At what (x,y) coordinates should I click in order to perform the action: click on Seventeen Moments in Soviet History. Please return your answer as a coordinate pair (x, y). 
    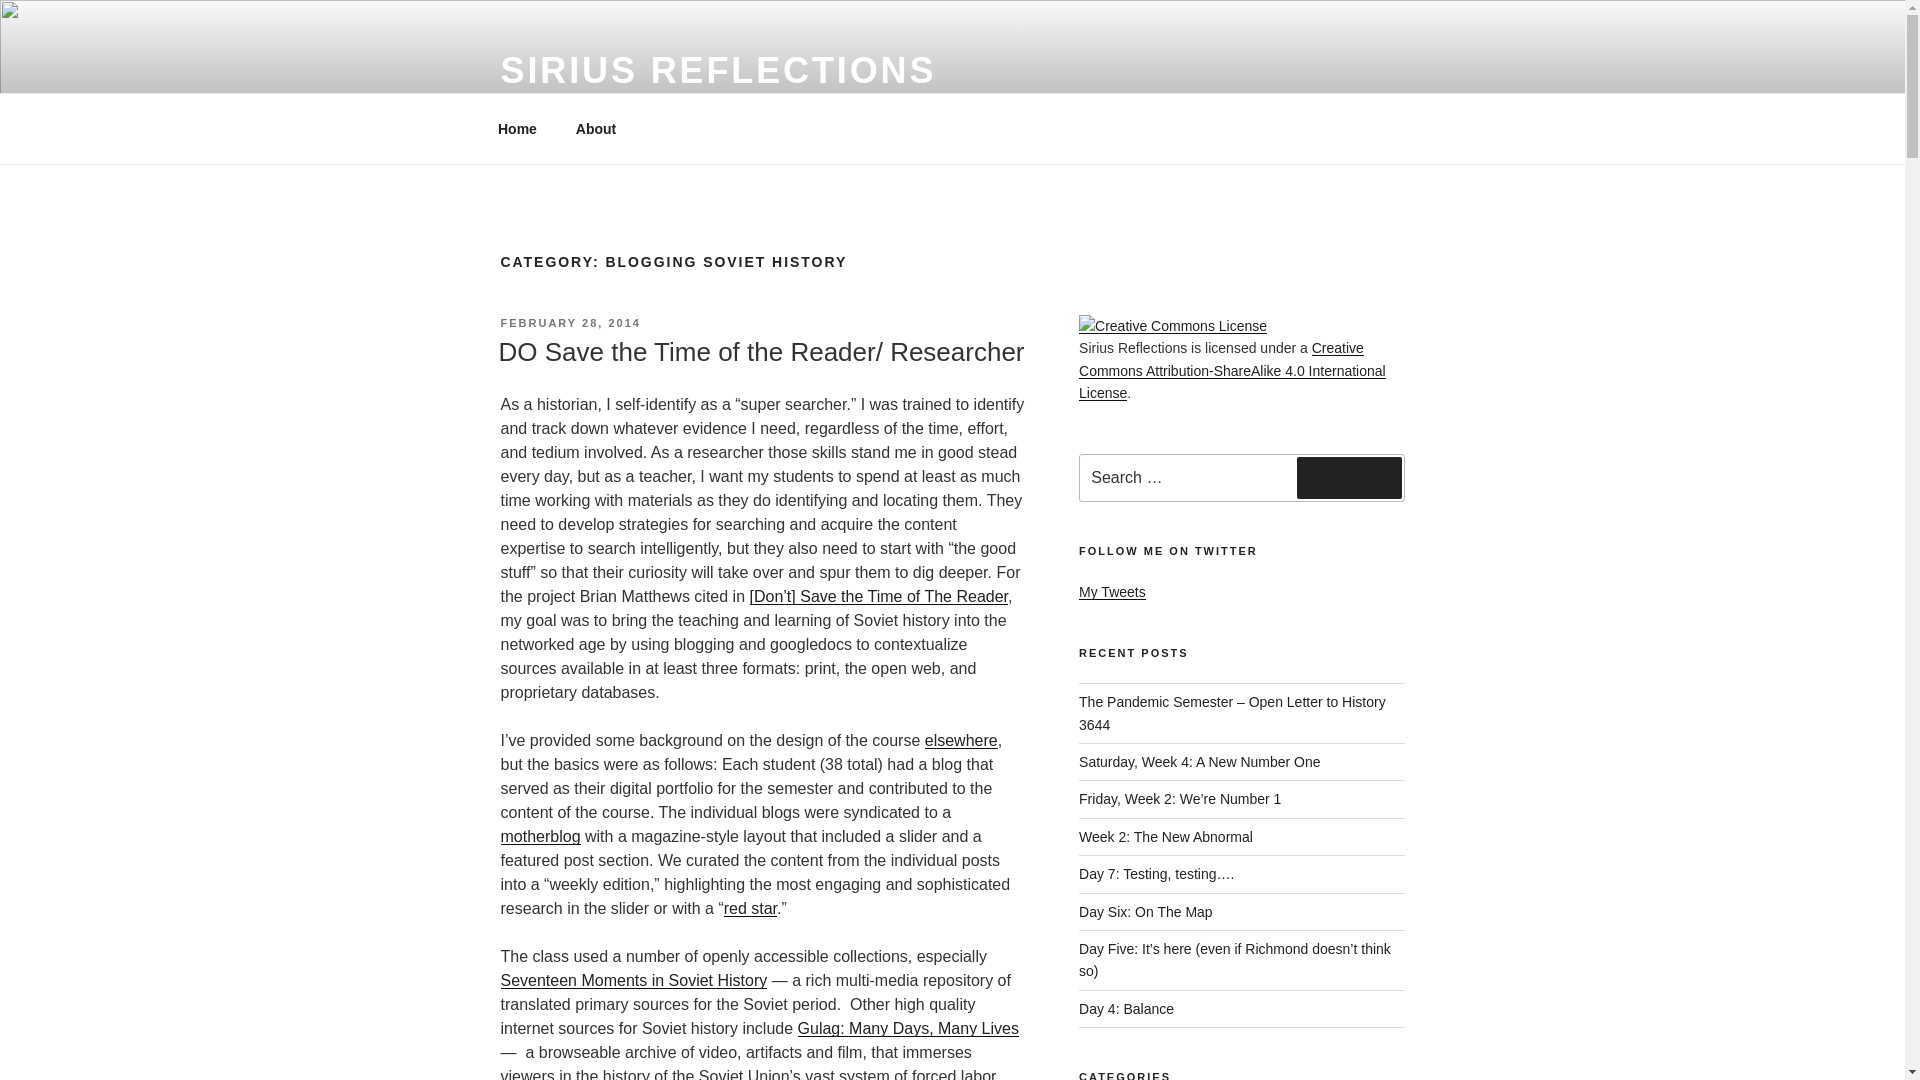
    Looking at the image, I should click on (632, 980).